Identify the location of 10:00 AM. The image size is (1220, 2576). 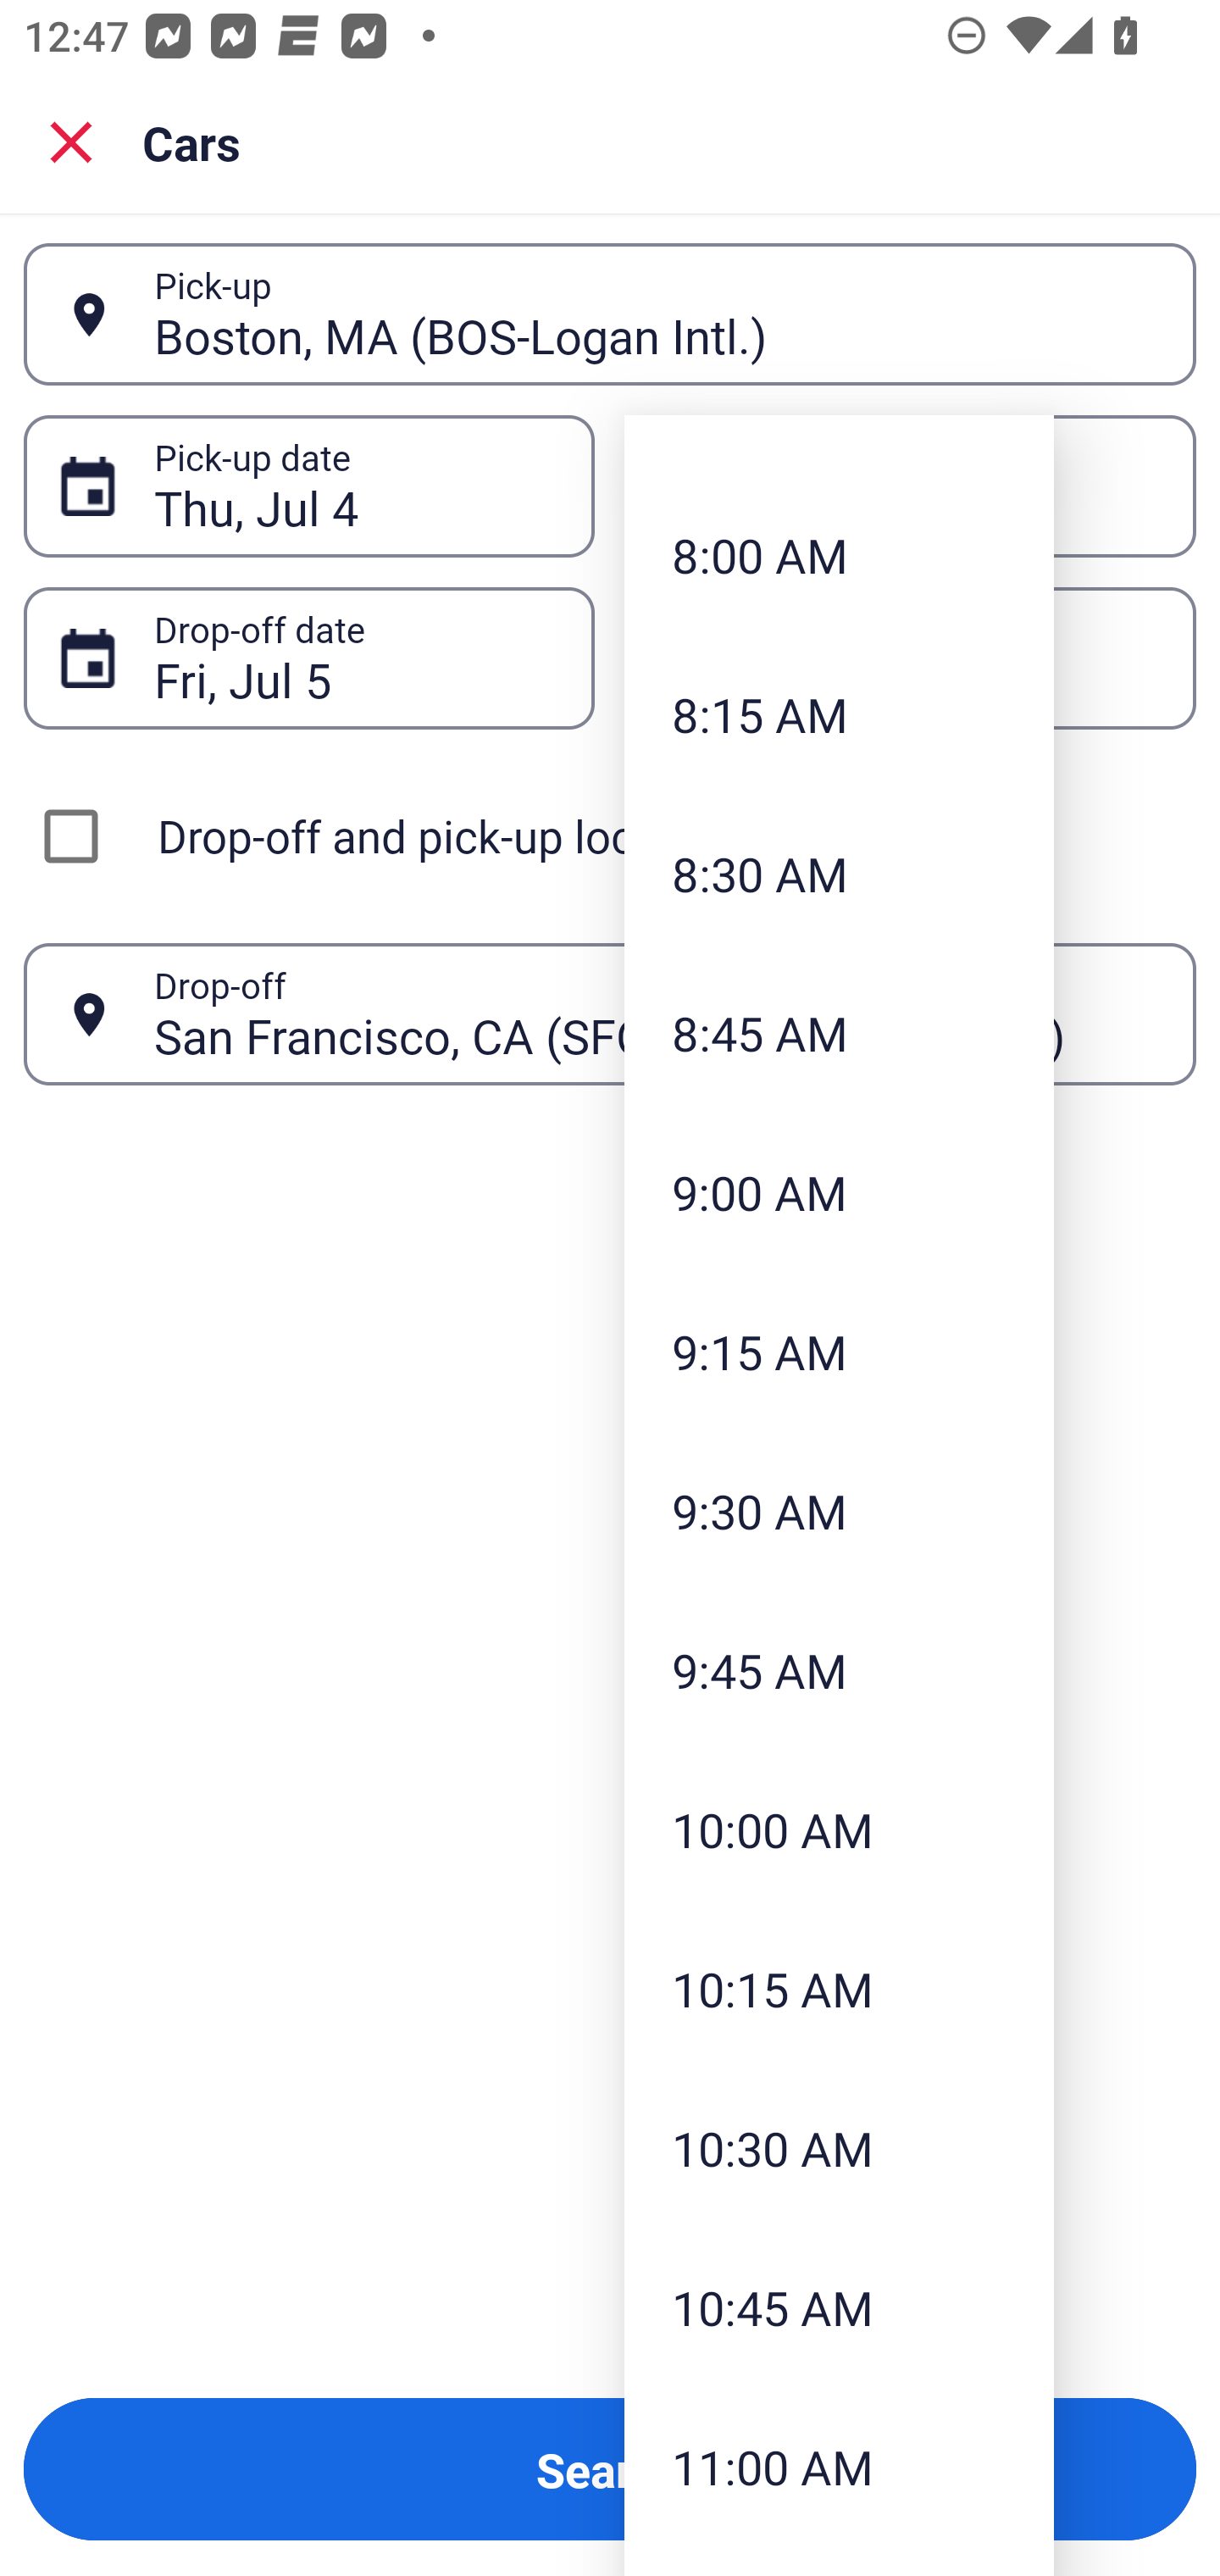
(839, 1829).